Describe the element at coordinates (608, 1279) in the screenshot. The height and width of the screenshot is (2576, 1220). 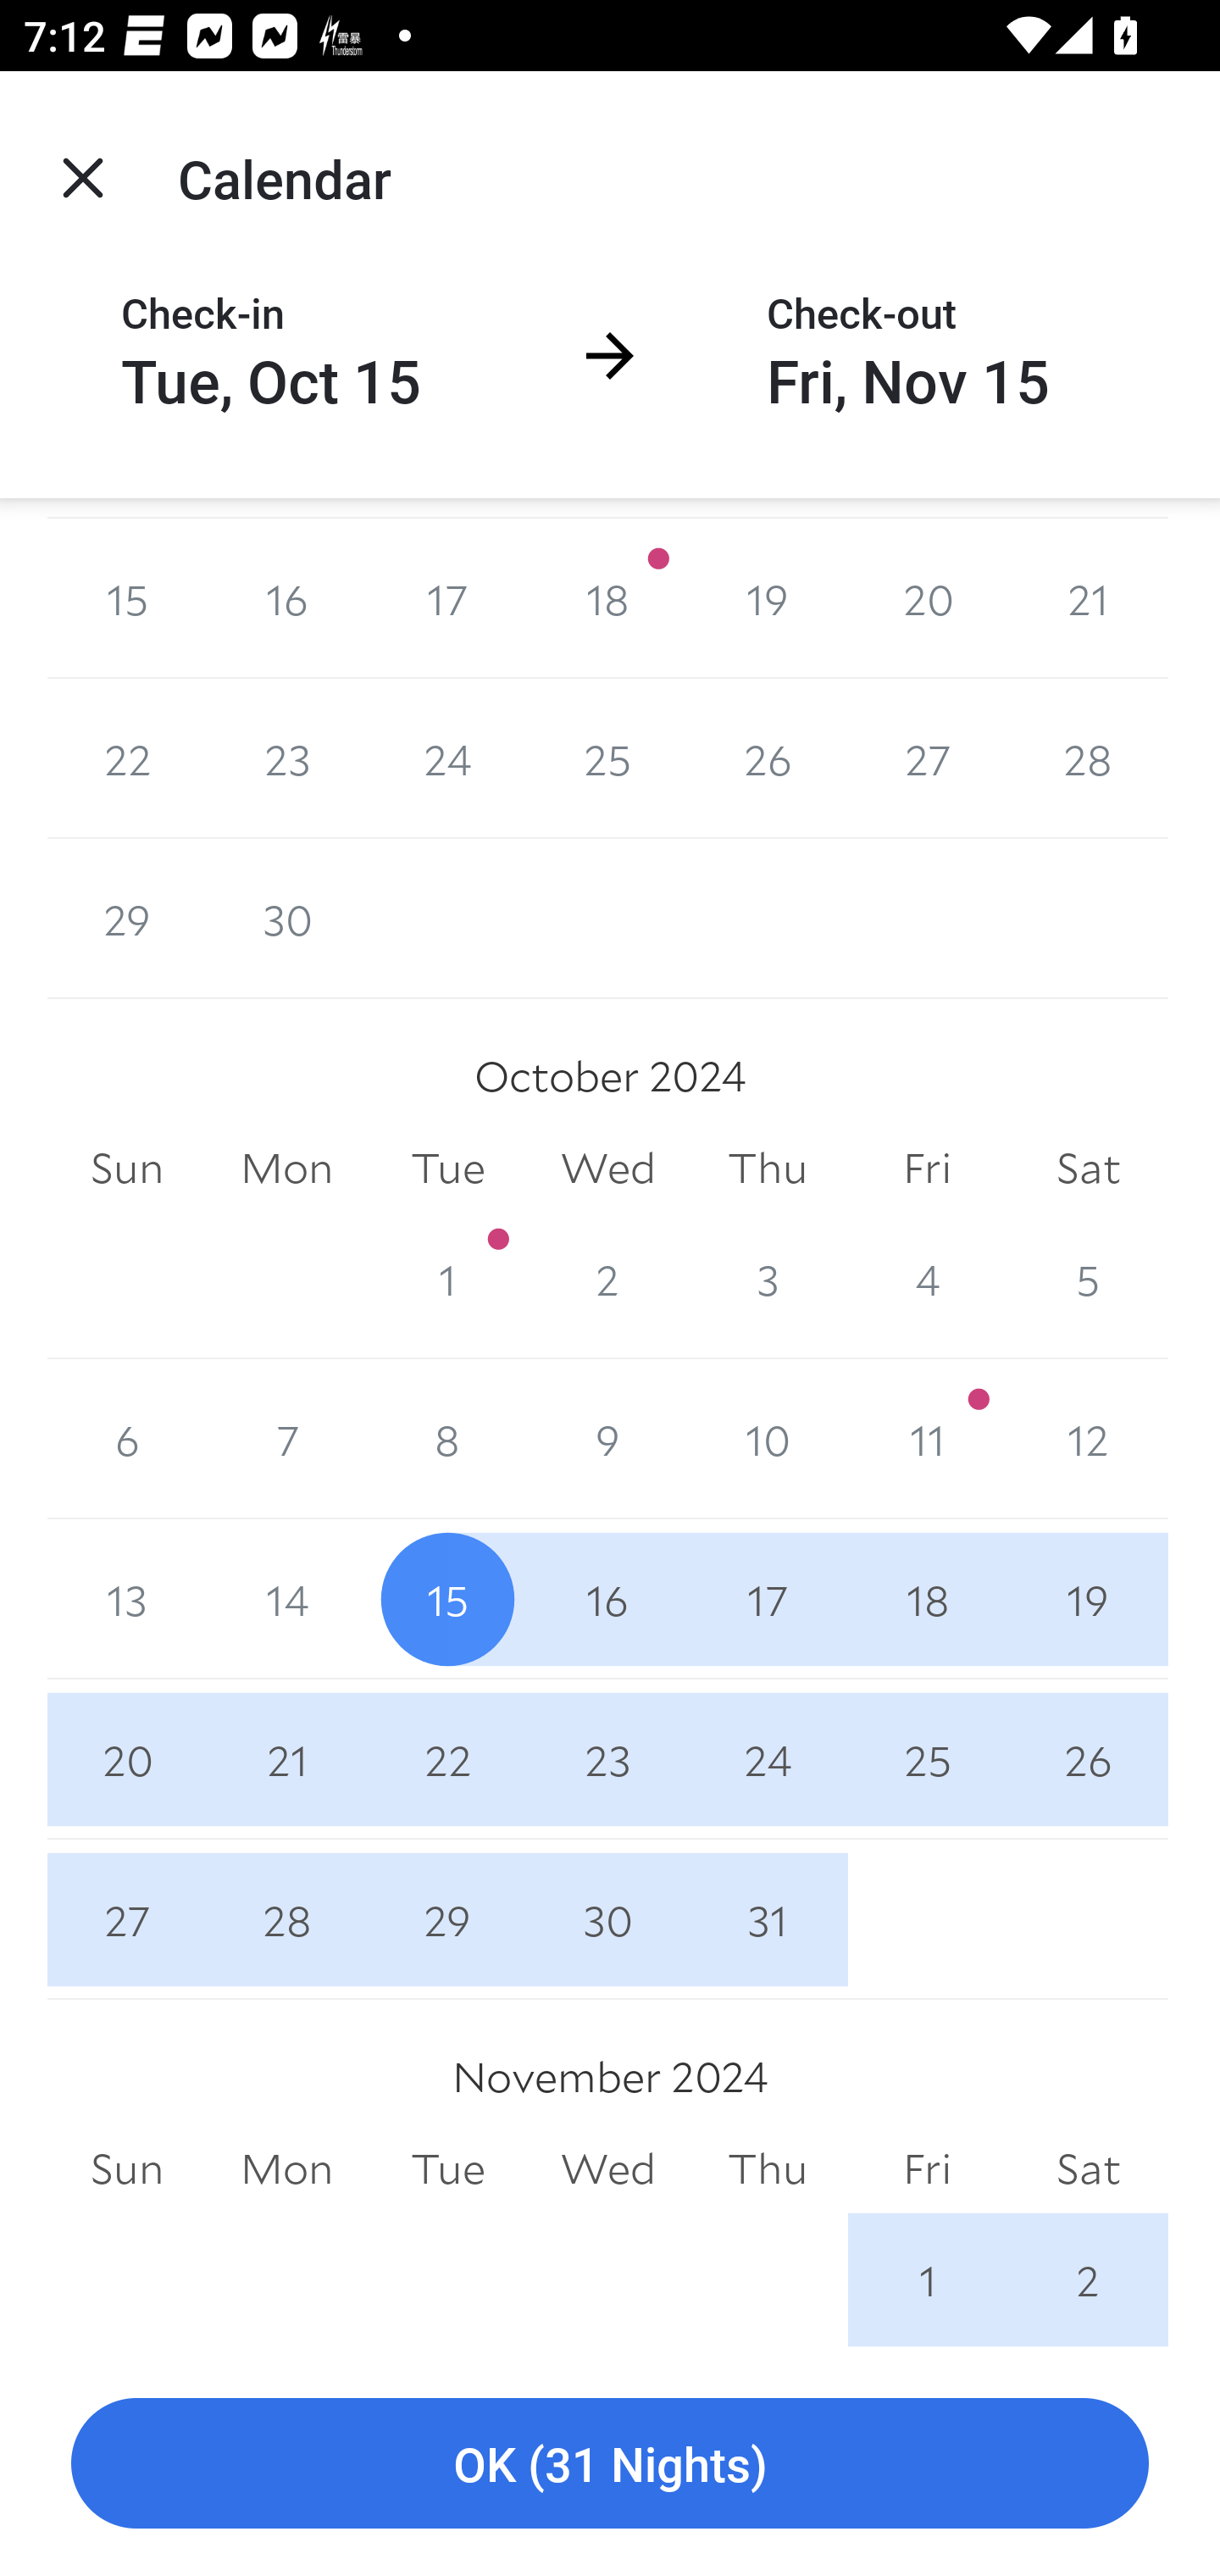
I see `2 2 October 2024` at that location.